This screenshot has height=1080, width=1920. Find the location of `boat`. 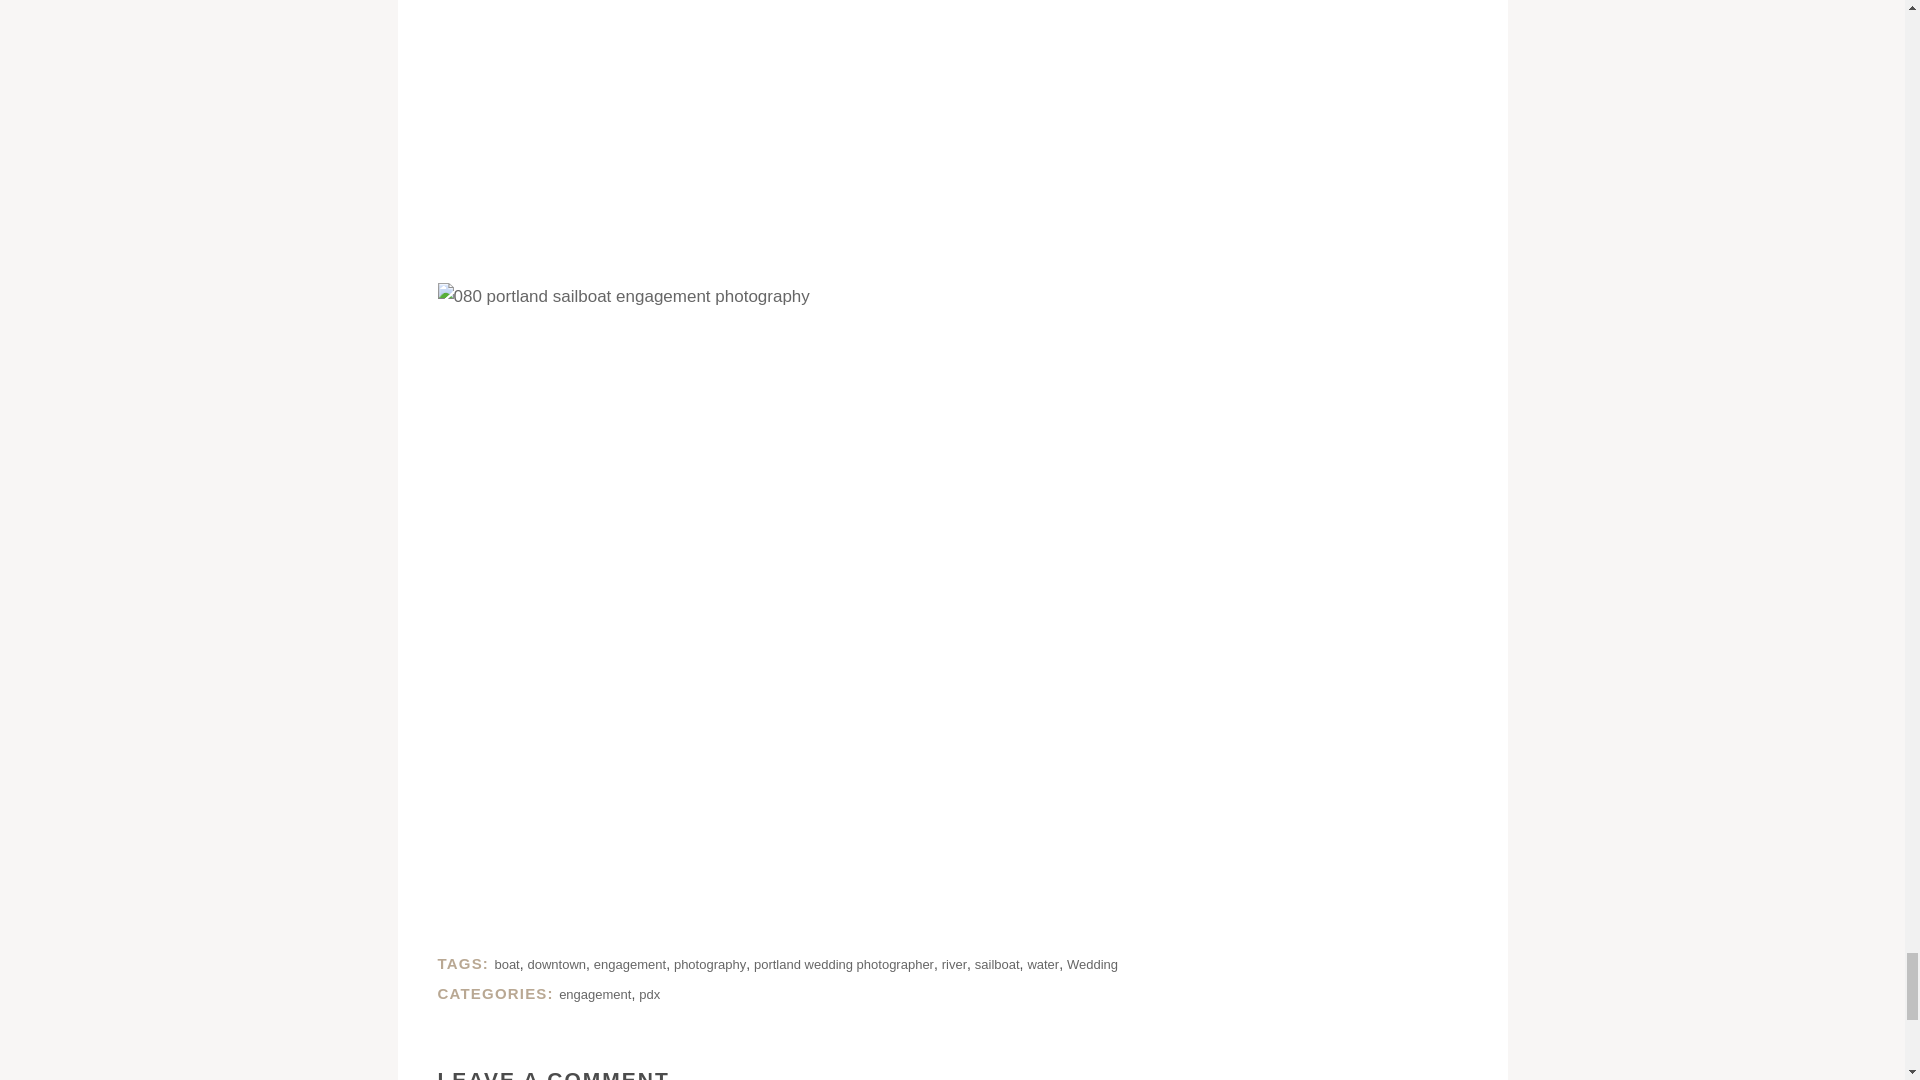

boat is located at coordinates (506, 964).